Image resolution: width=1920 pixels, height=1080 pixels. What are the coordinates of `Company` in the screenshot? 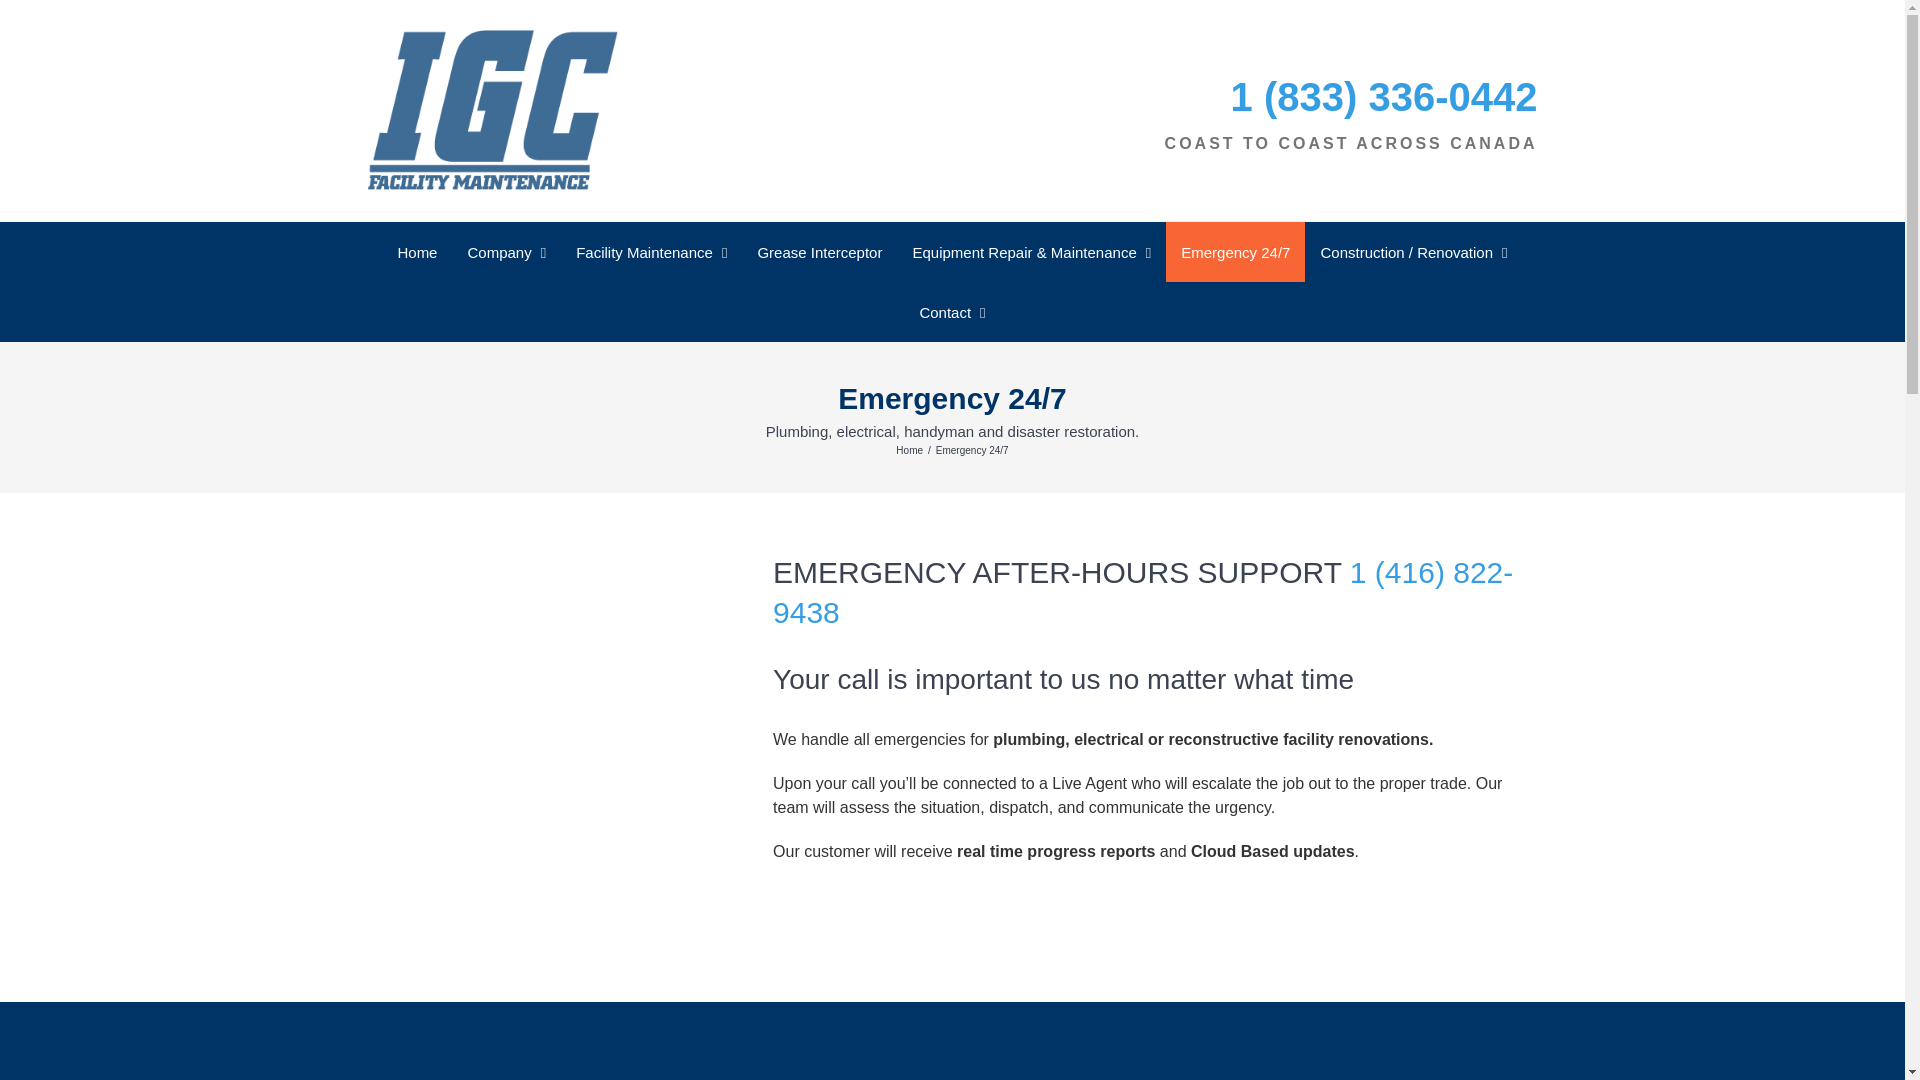 It's located at (506, 252).